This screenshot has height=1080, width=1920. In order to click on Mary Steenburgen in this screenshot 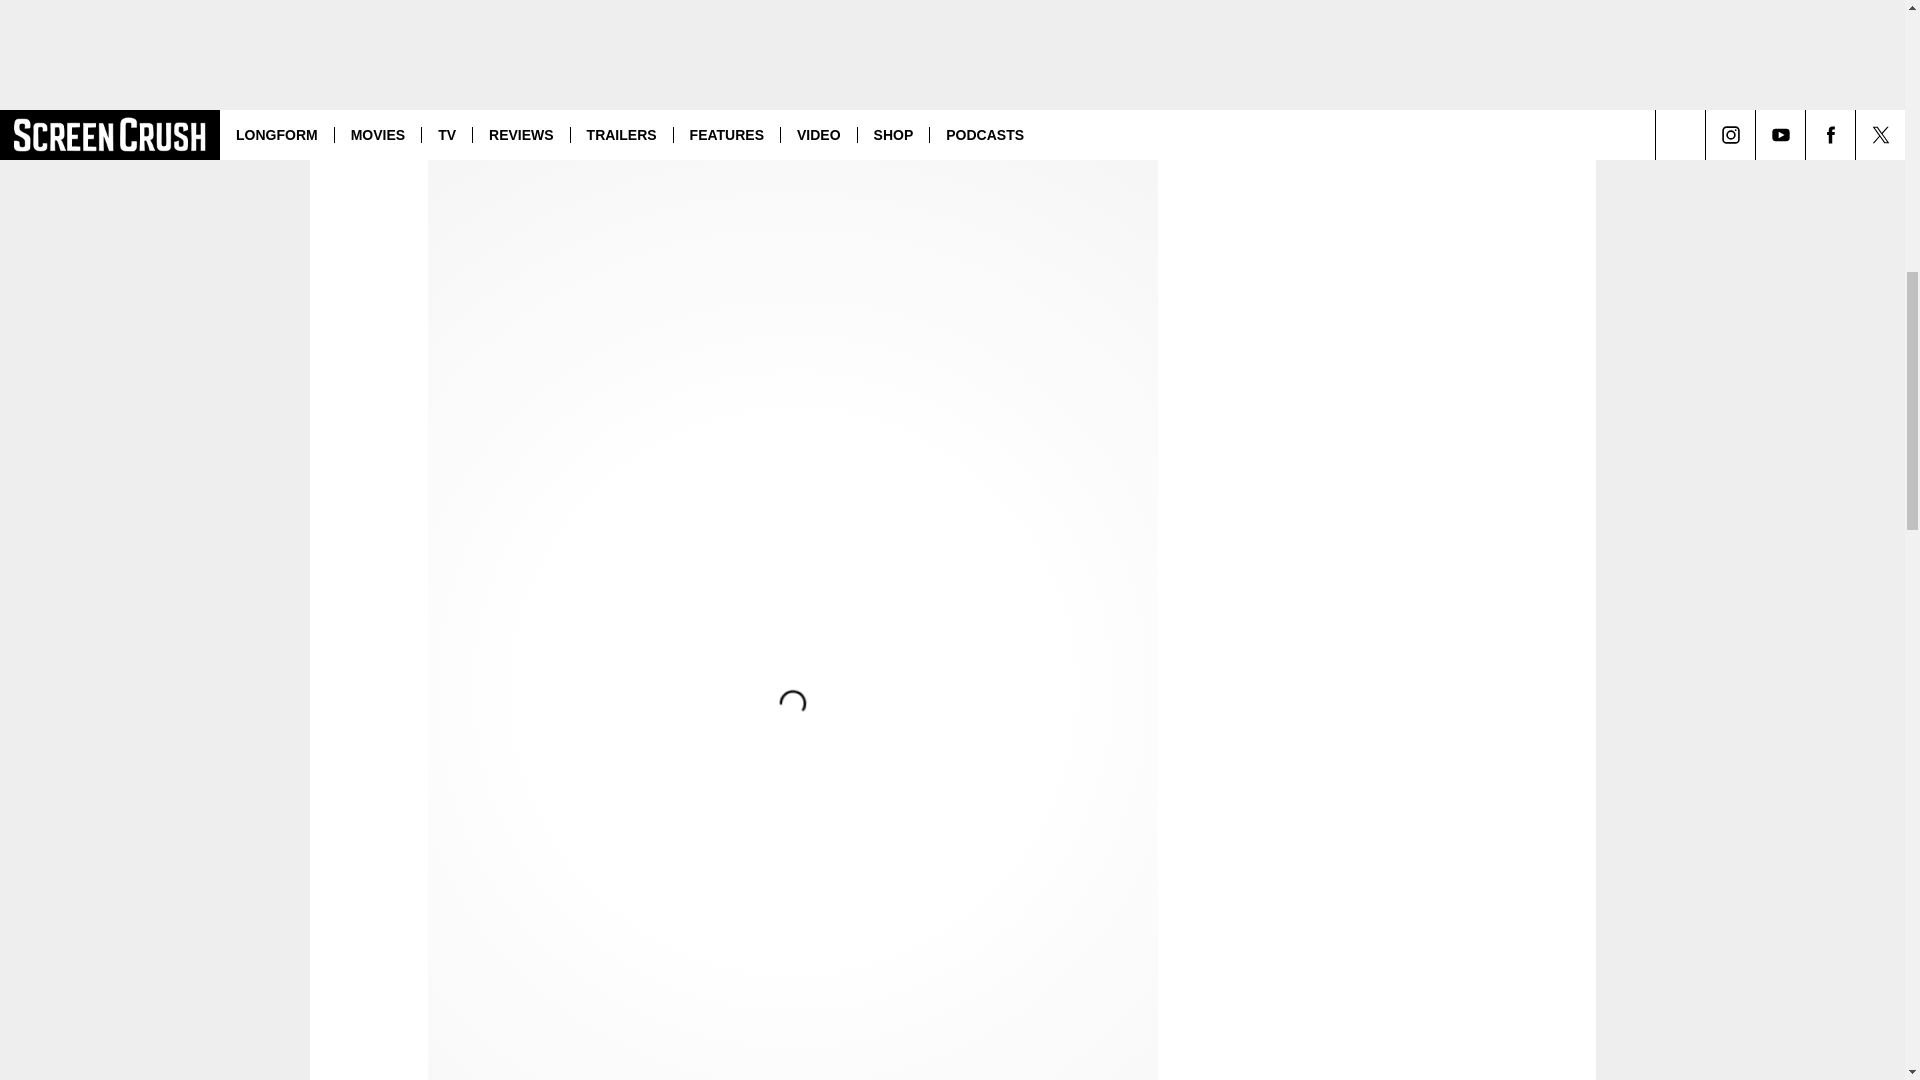, I will do `click(630, 85)`.